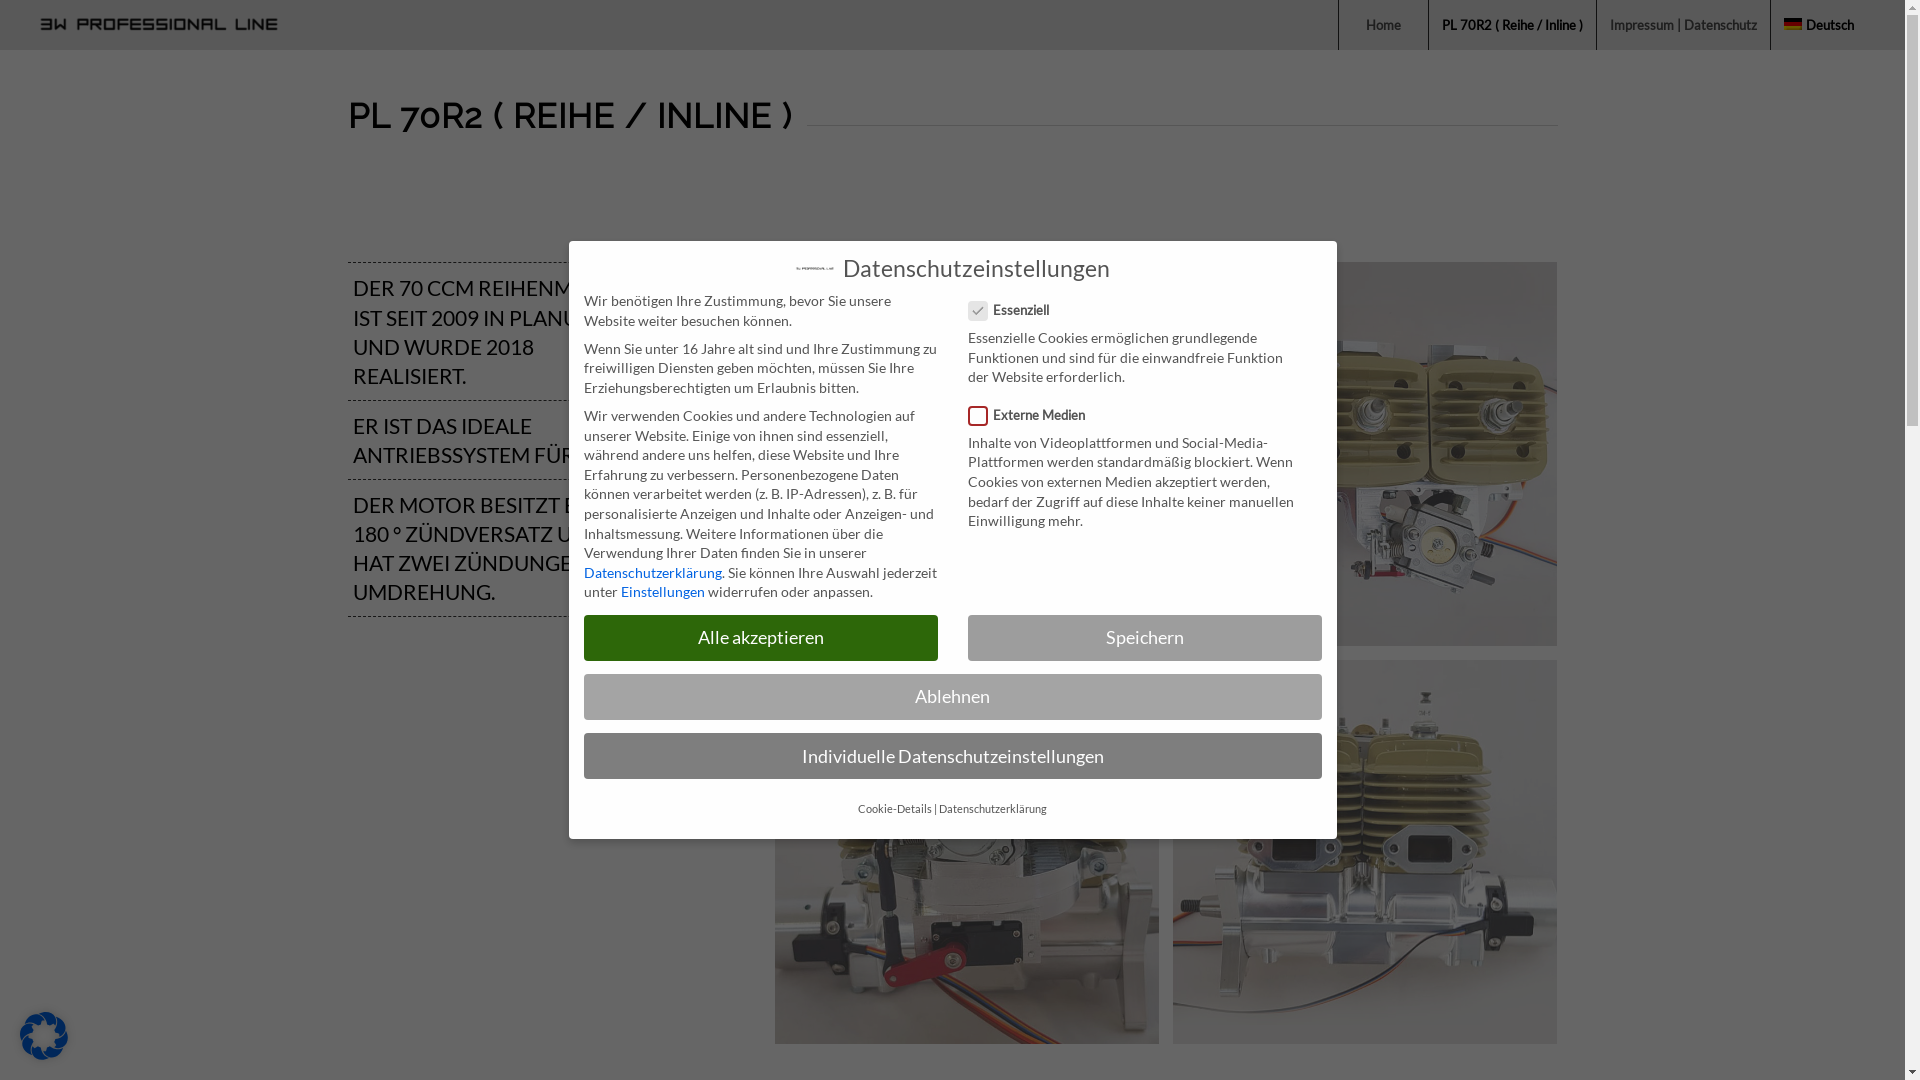 This screenshot has height=1080, width=1920. Describe the element at coordinates (1383, 25) in the screenshot. I see `Home` at that location.